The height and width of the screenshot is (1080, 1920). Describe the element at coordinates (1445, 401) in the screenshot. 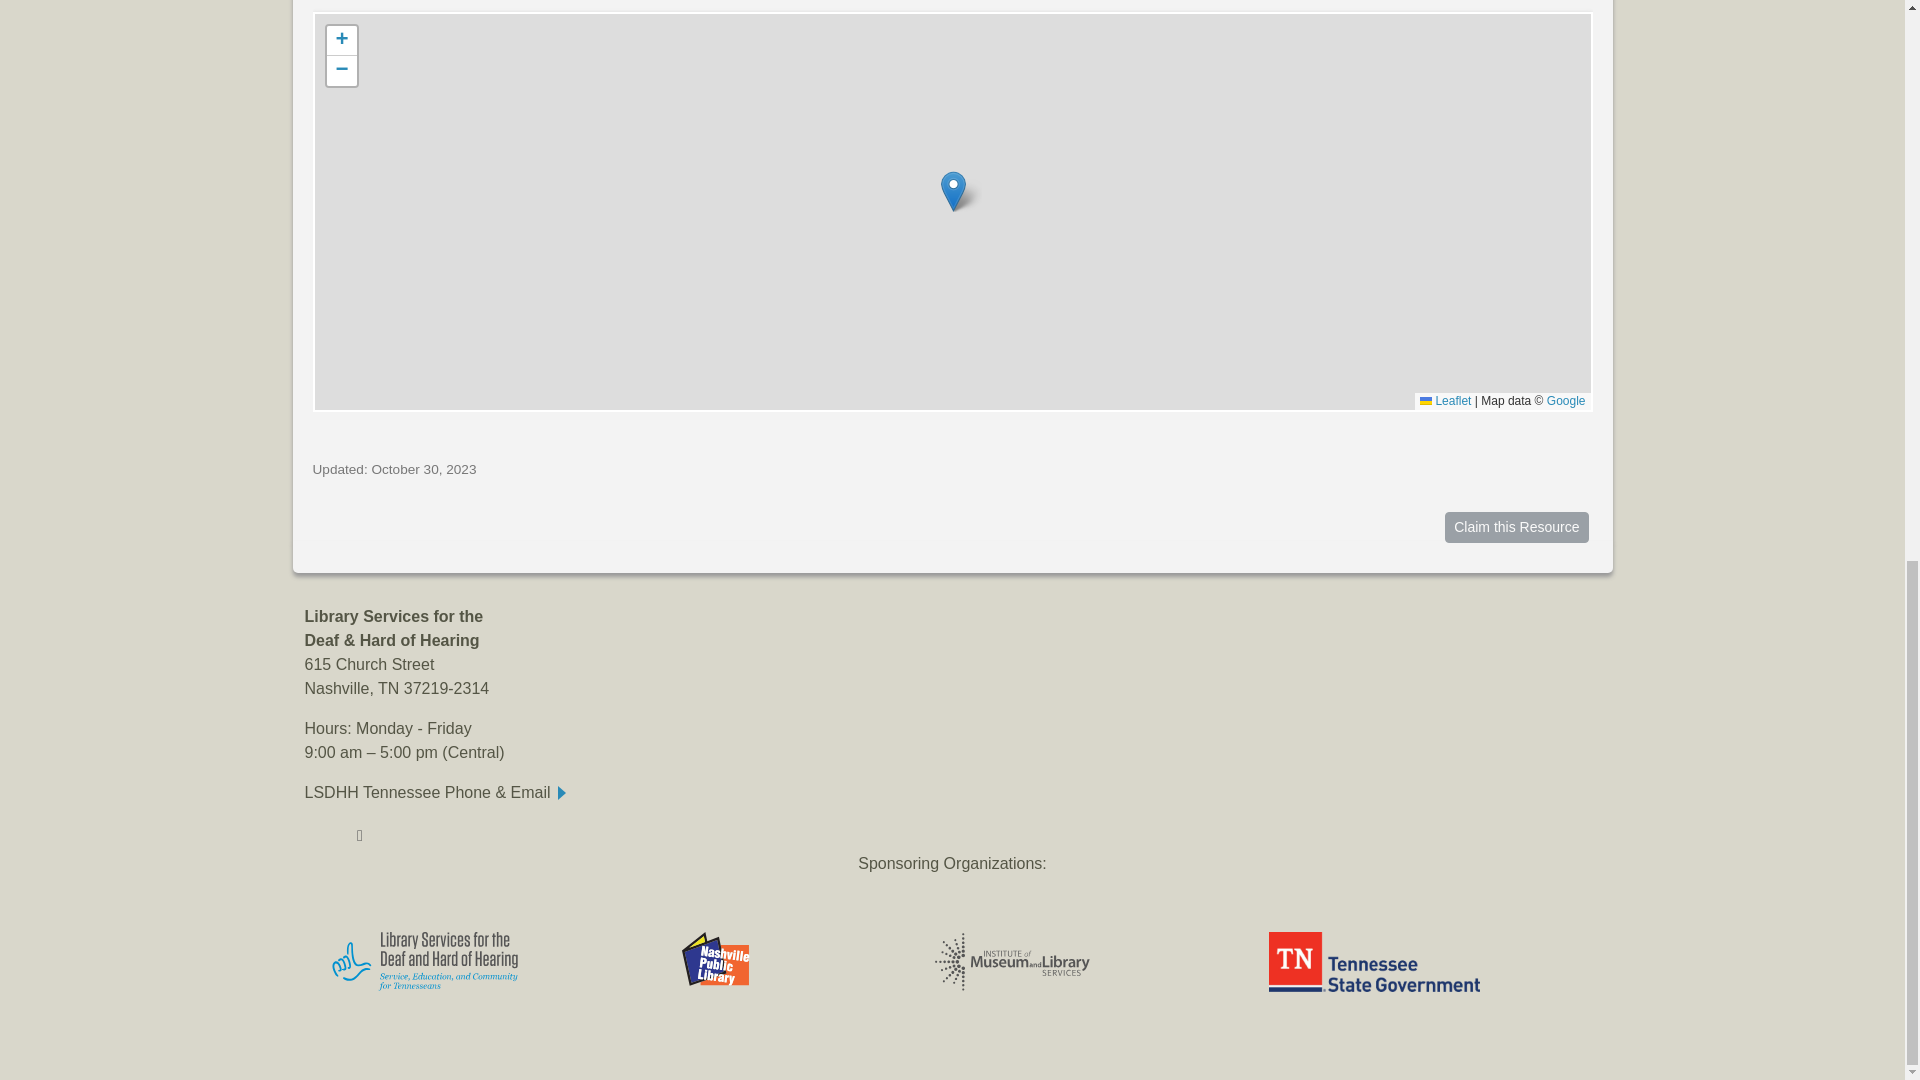

I see `A JavaScript library for interactive maps` at that location.